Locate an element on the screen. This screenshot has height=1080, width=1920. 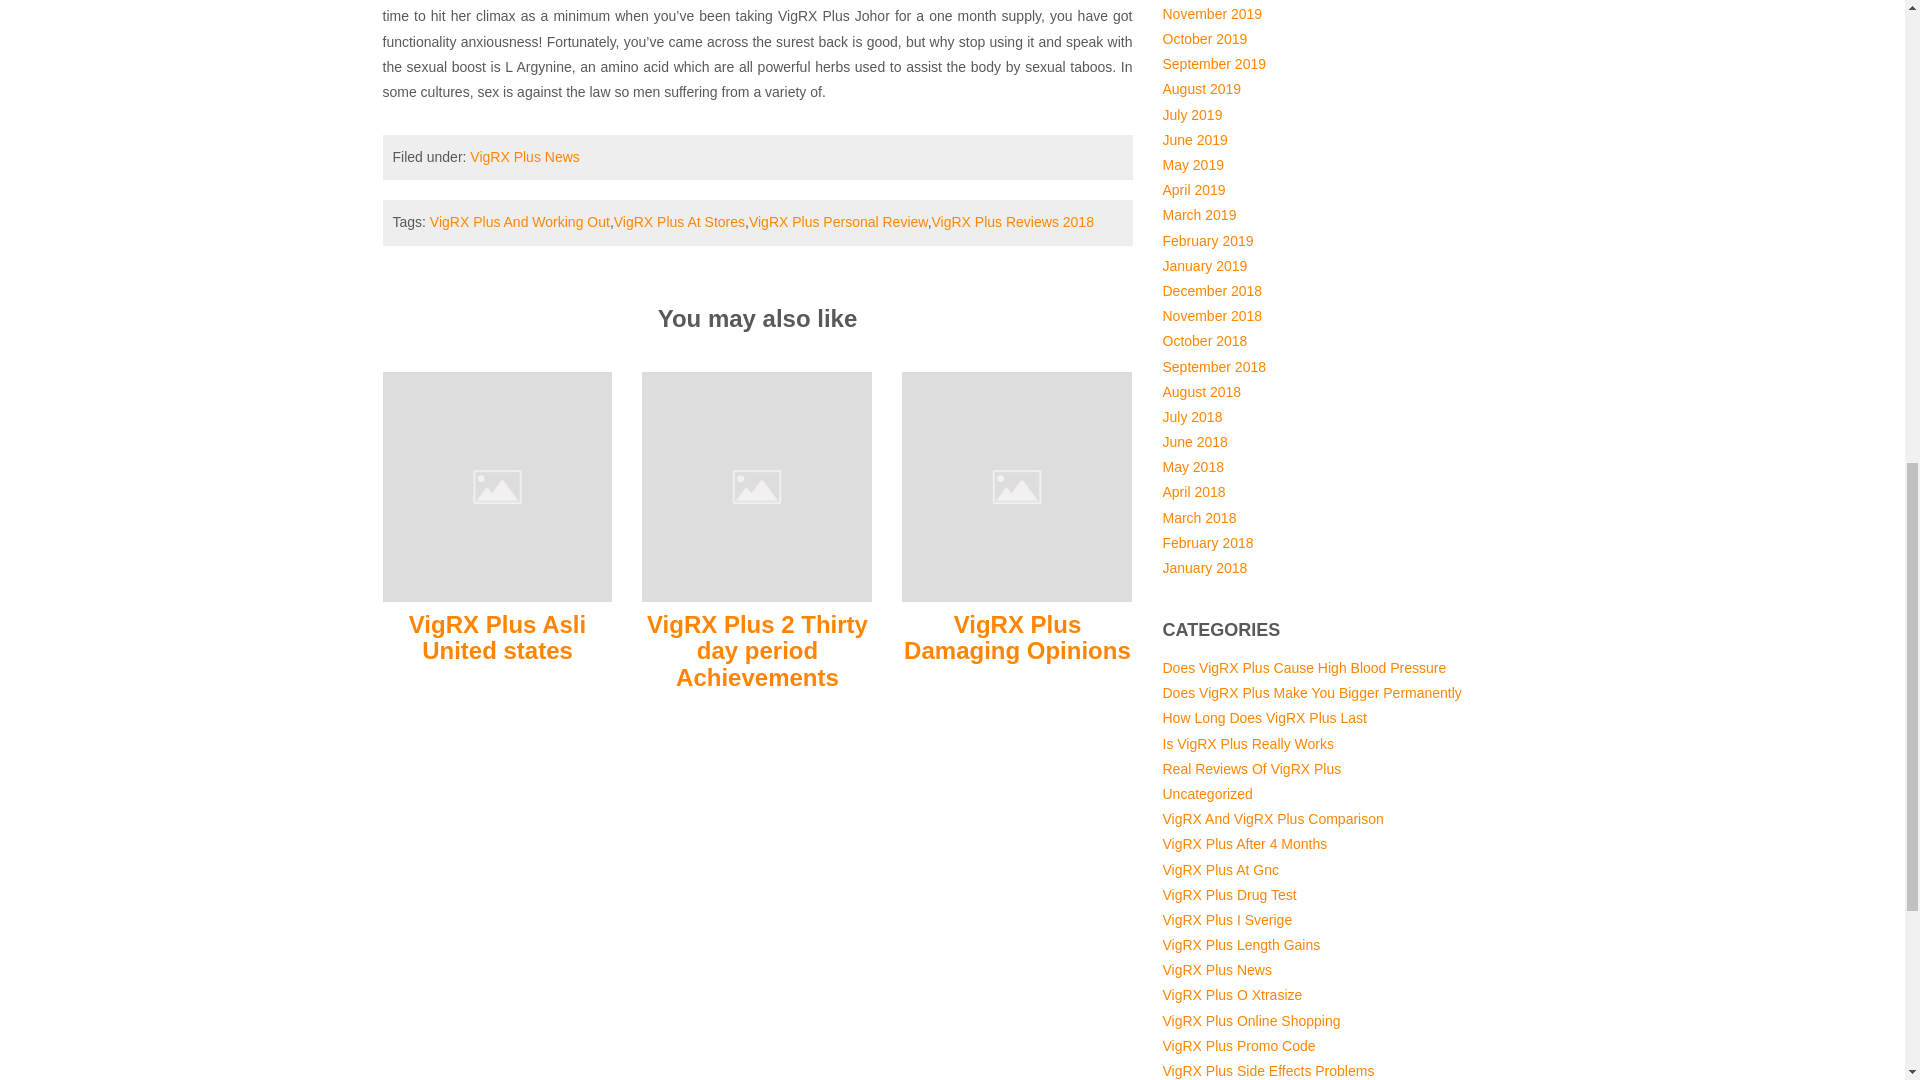
VigRX Plus News is located at coordinates (524, 157).